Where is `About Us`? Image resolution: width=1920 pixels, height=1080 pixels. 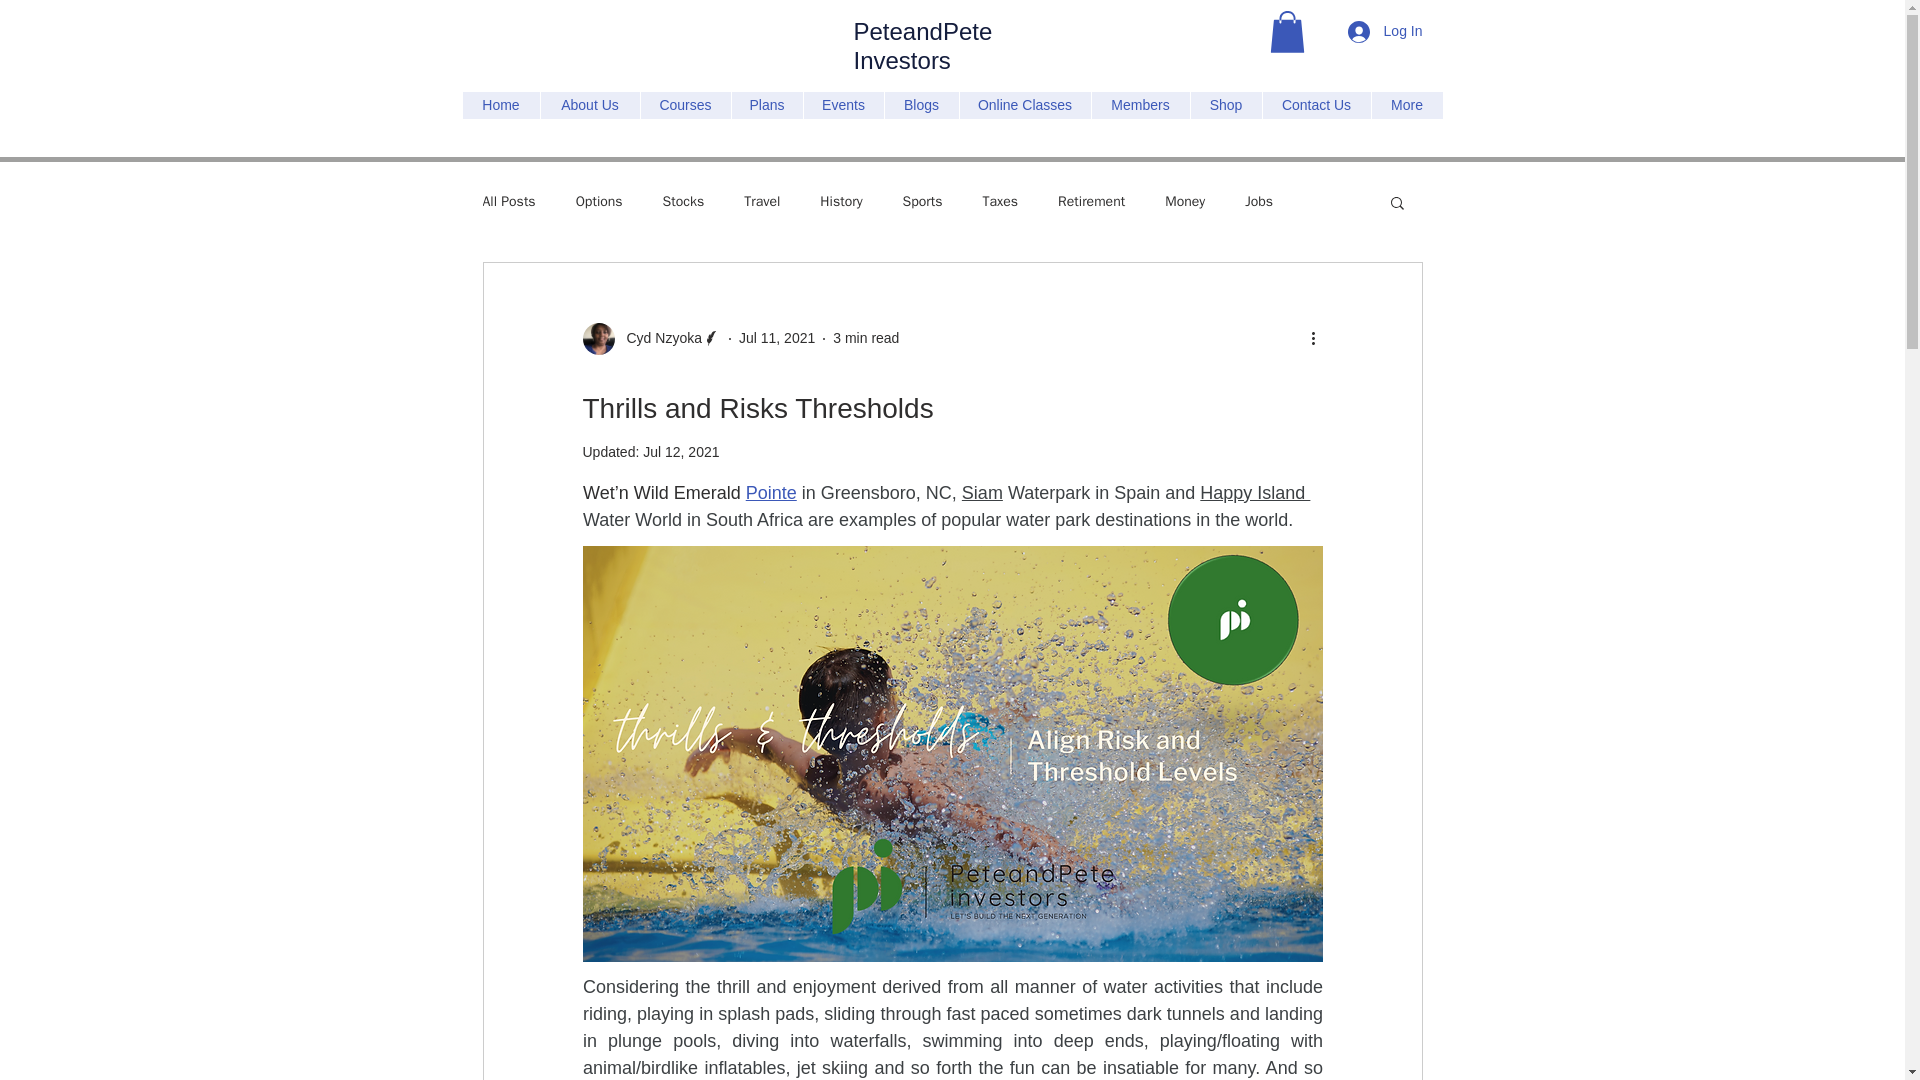
About Us is located at coordinates (589, 104).